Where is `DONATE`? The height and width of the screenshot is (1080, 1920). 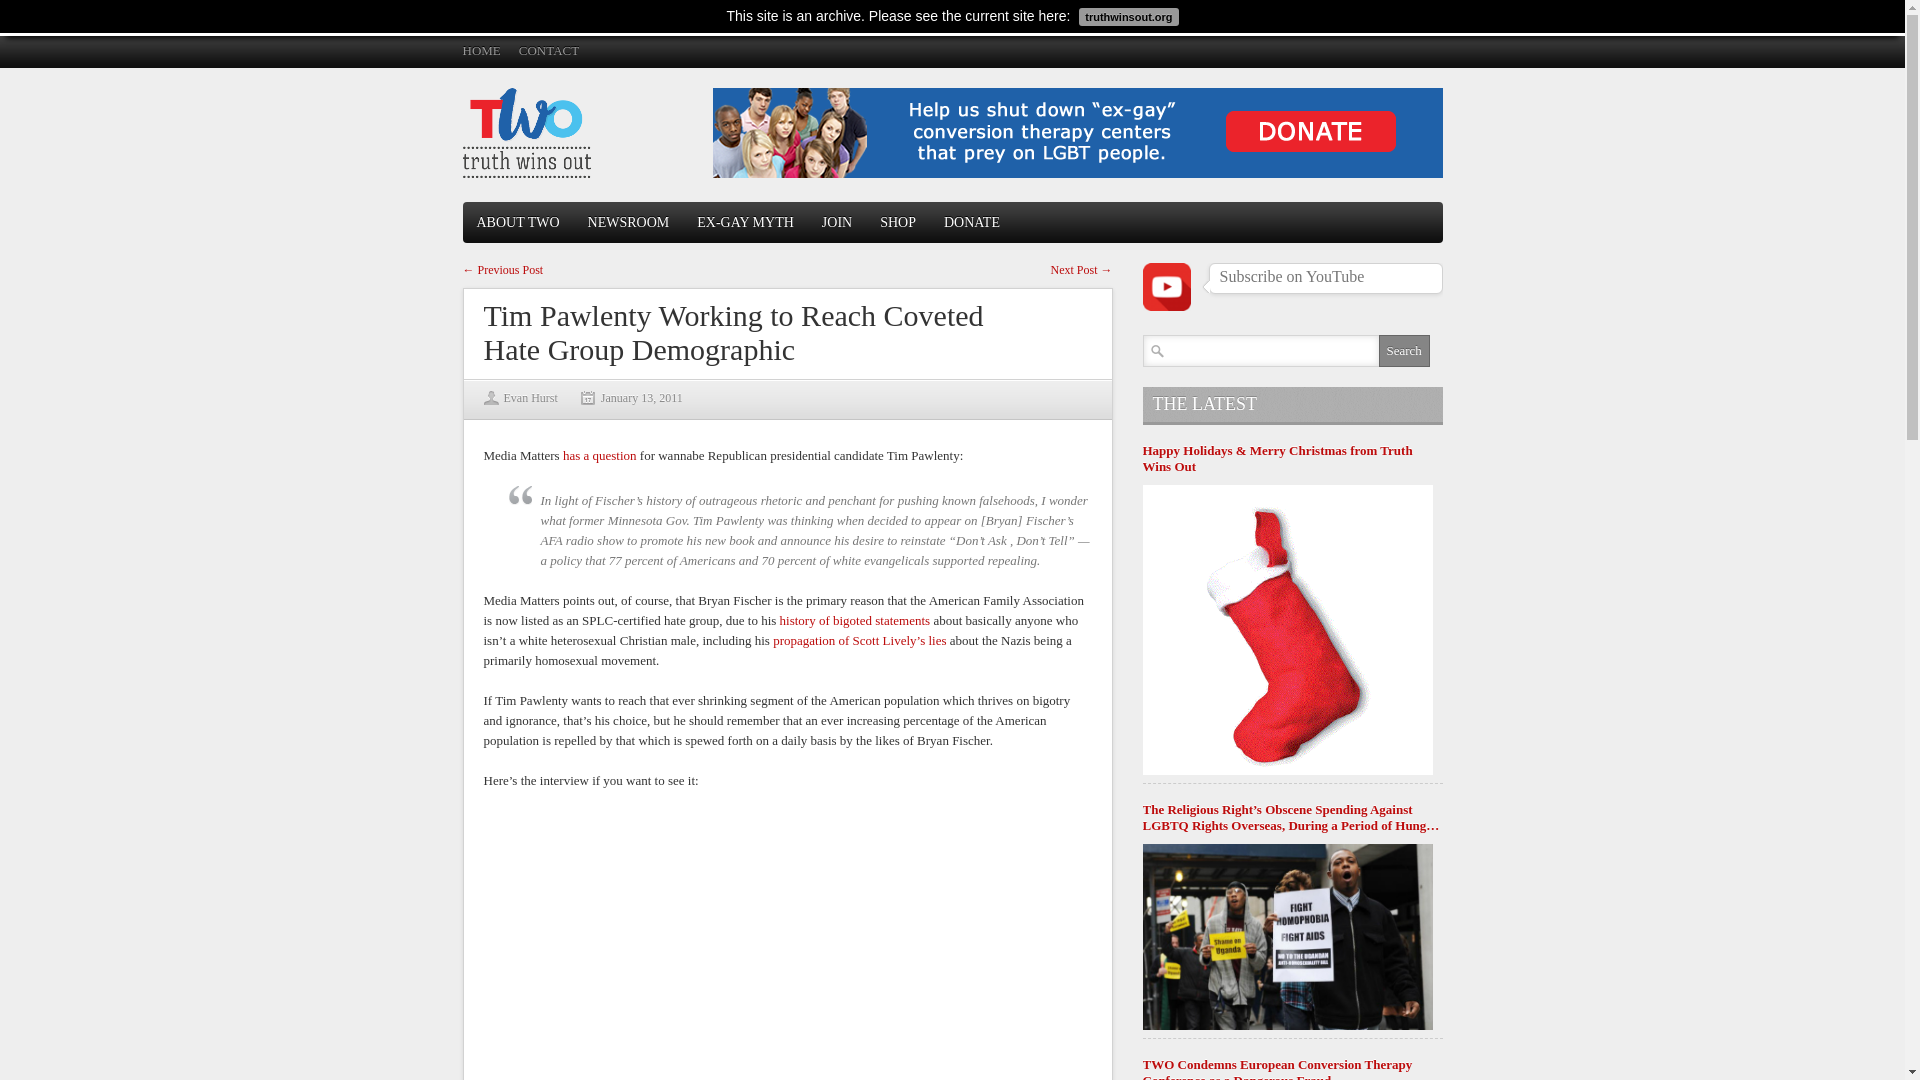 DONATE is located at coordinates (971, 222).